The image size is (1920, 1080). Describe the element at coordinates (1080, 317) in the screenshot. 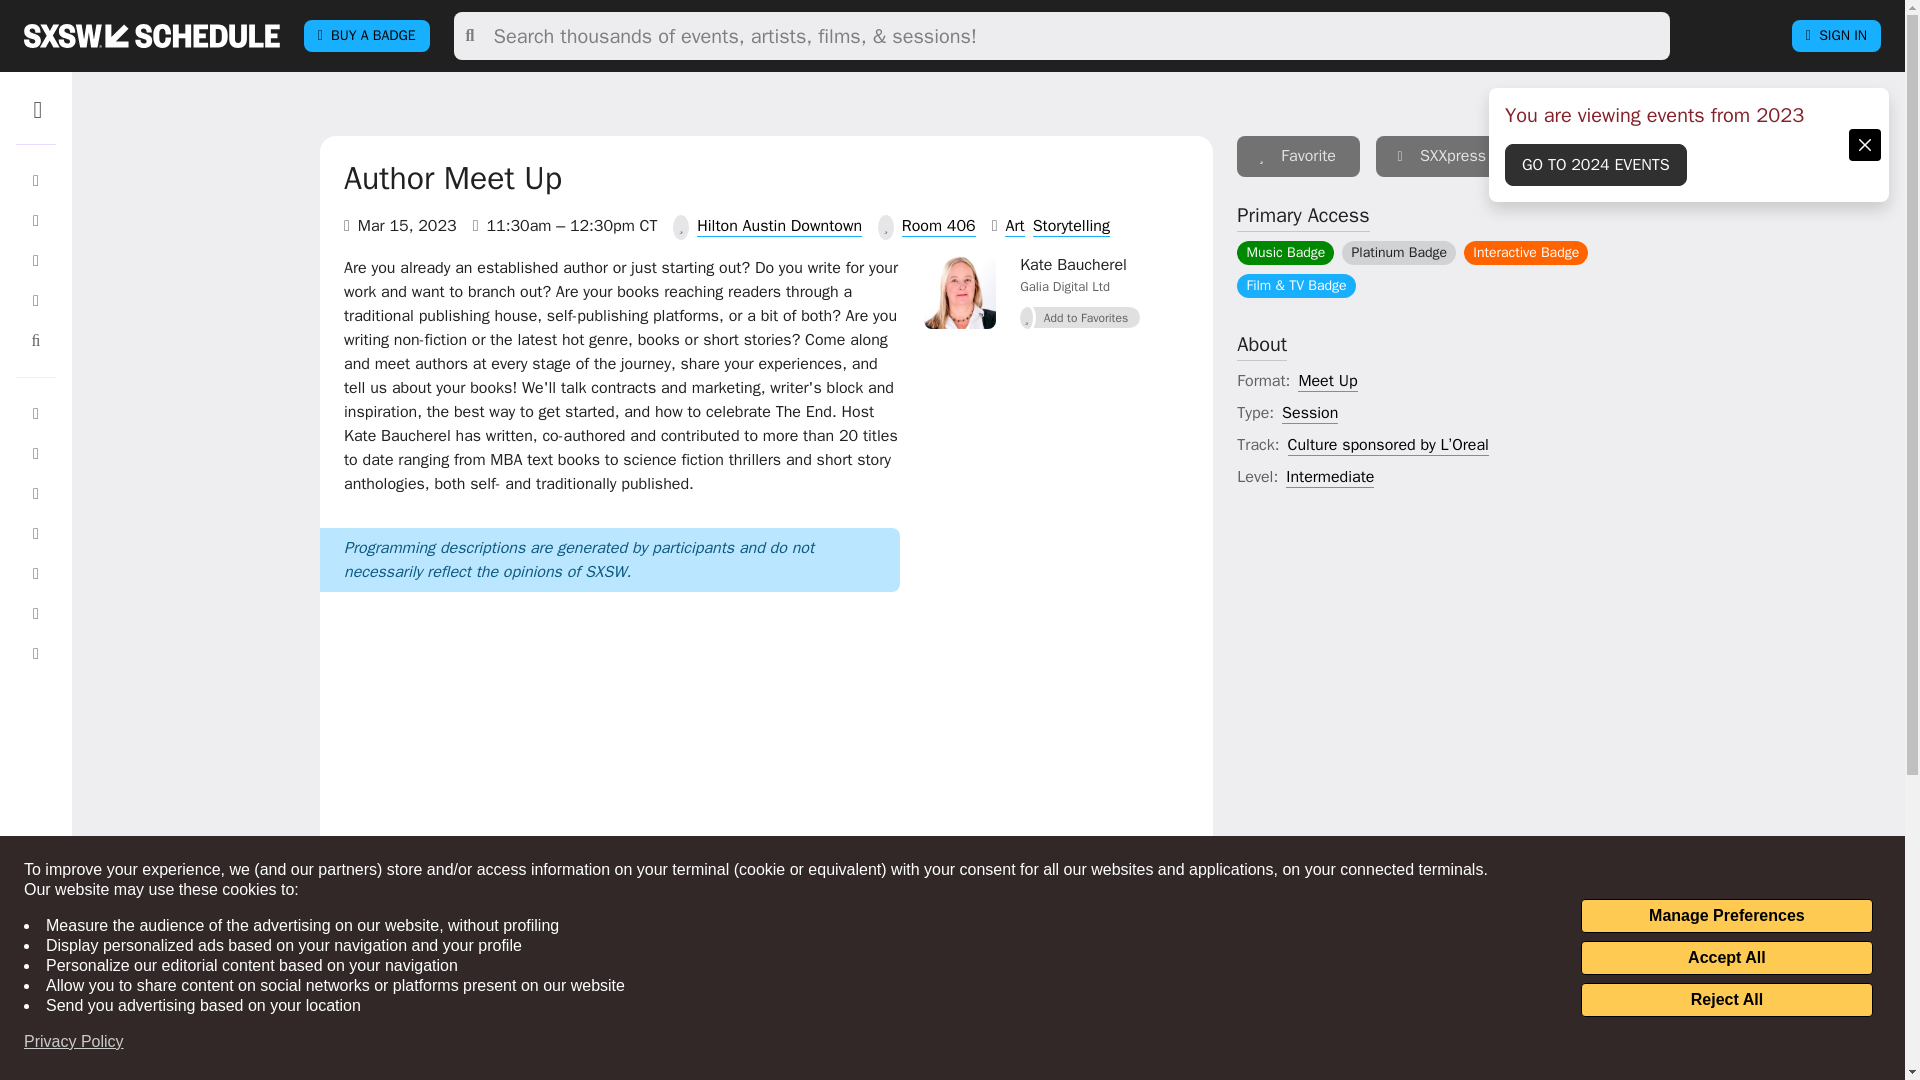

I see `Sign In to add to your favorites.` at that location.